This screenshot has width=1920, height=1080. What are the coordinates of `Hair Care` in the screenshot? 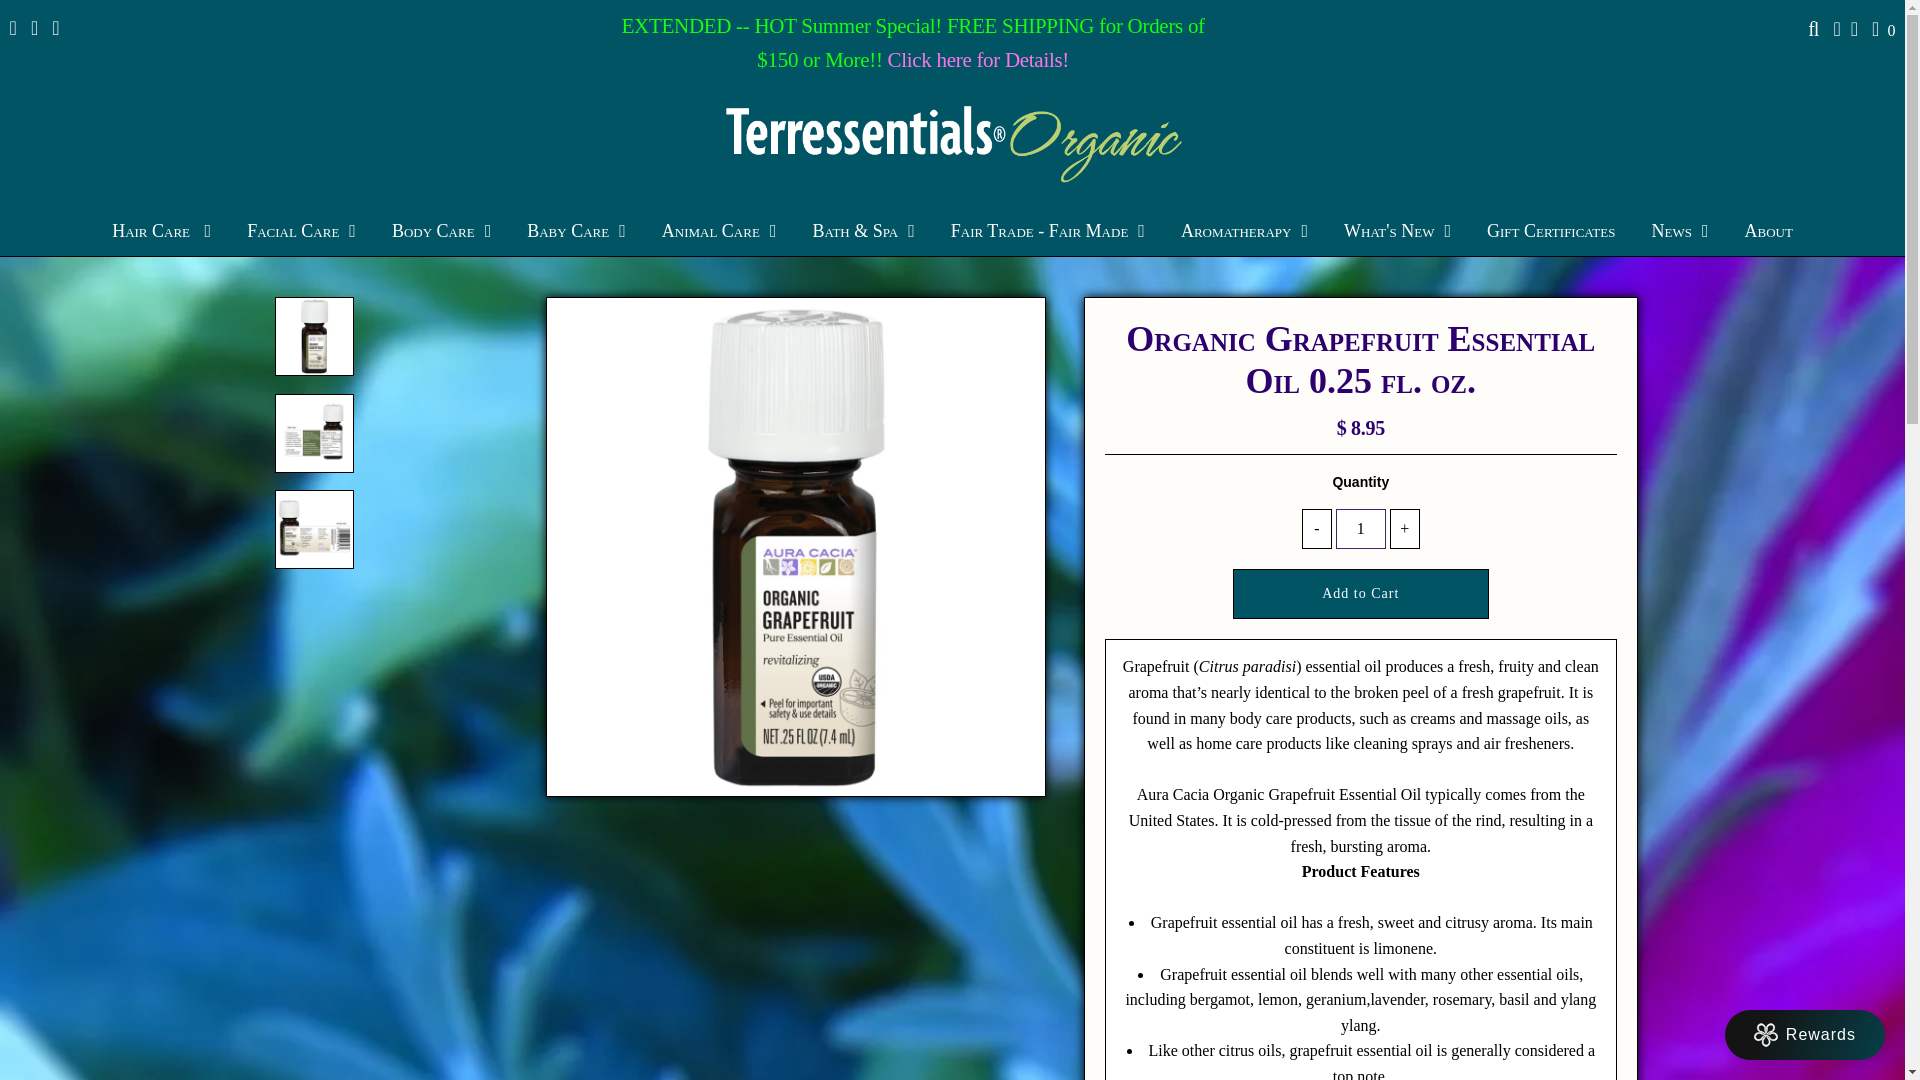 It's located at (161, 230).